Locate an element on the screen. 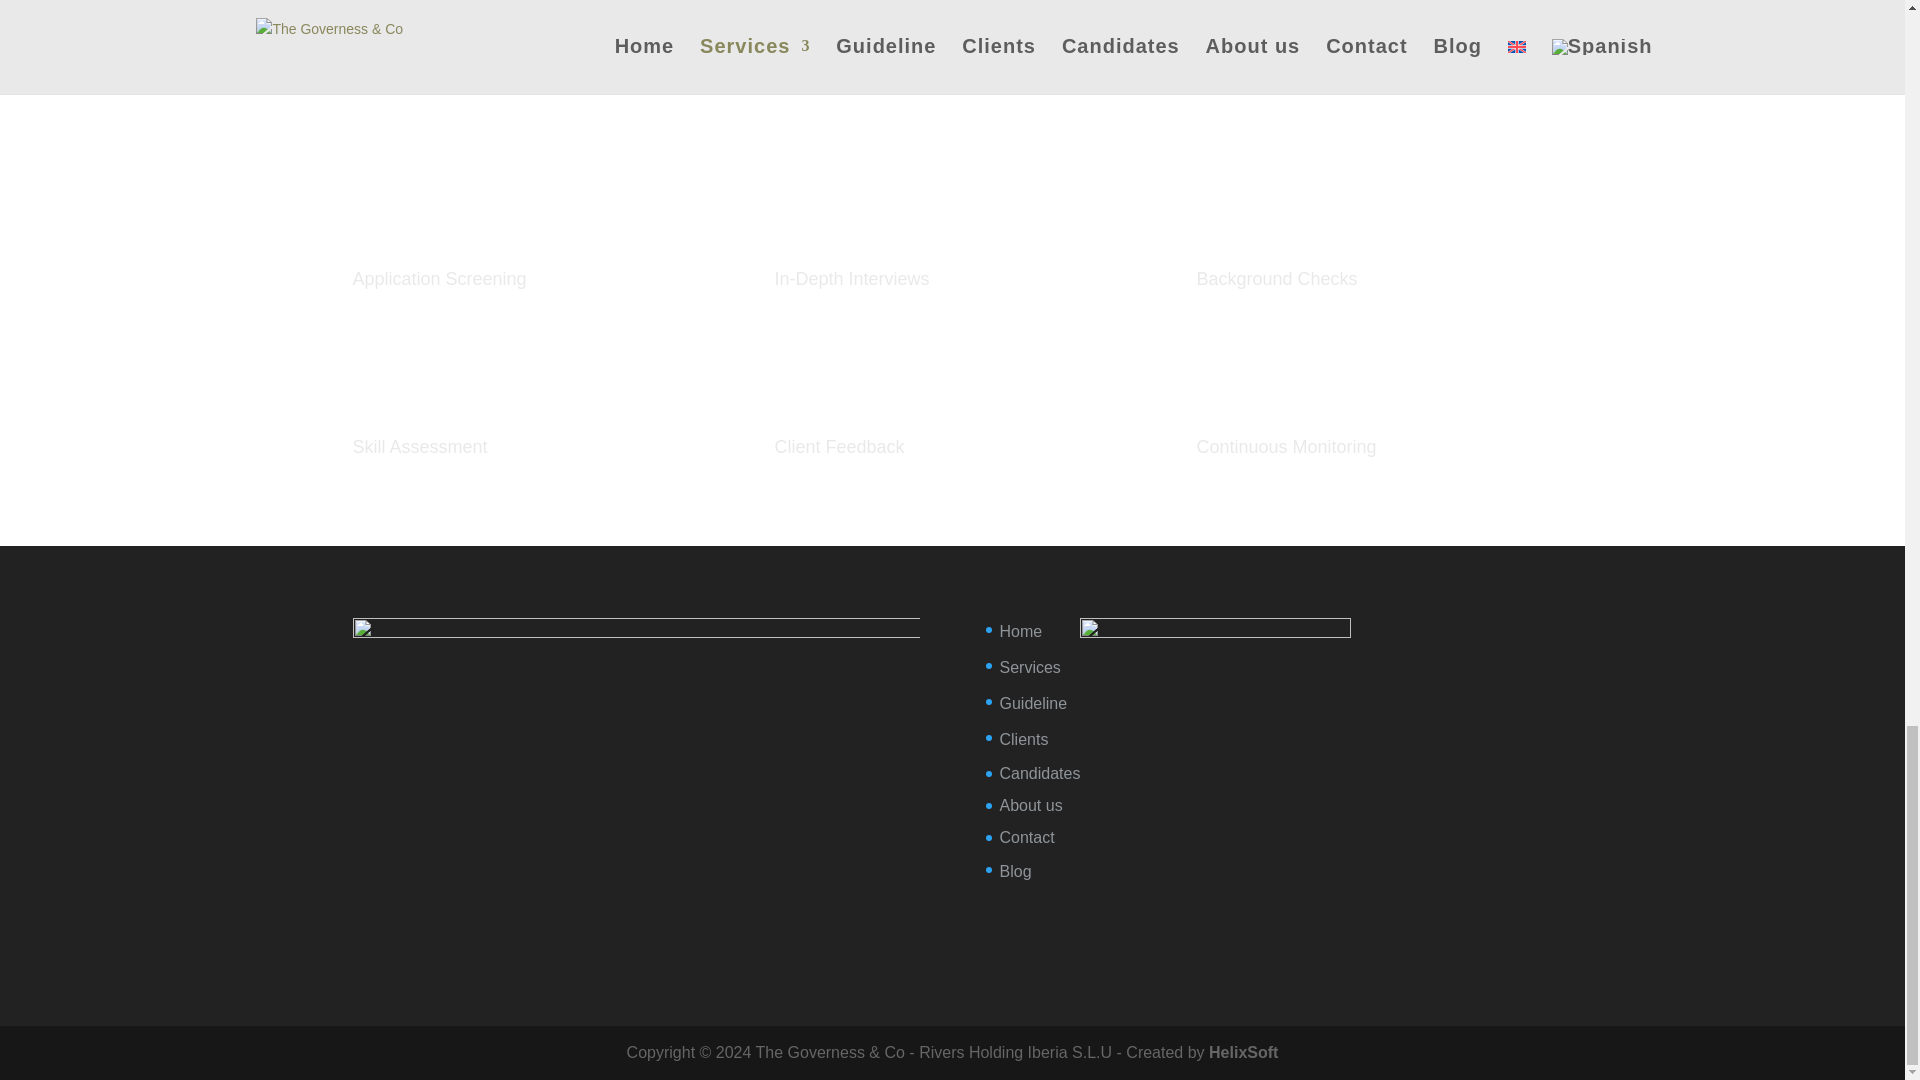 The width and height of the screenshot is (1920, 1080). Guideline is located at coordinates (1034, 703).